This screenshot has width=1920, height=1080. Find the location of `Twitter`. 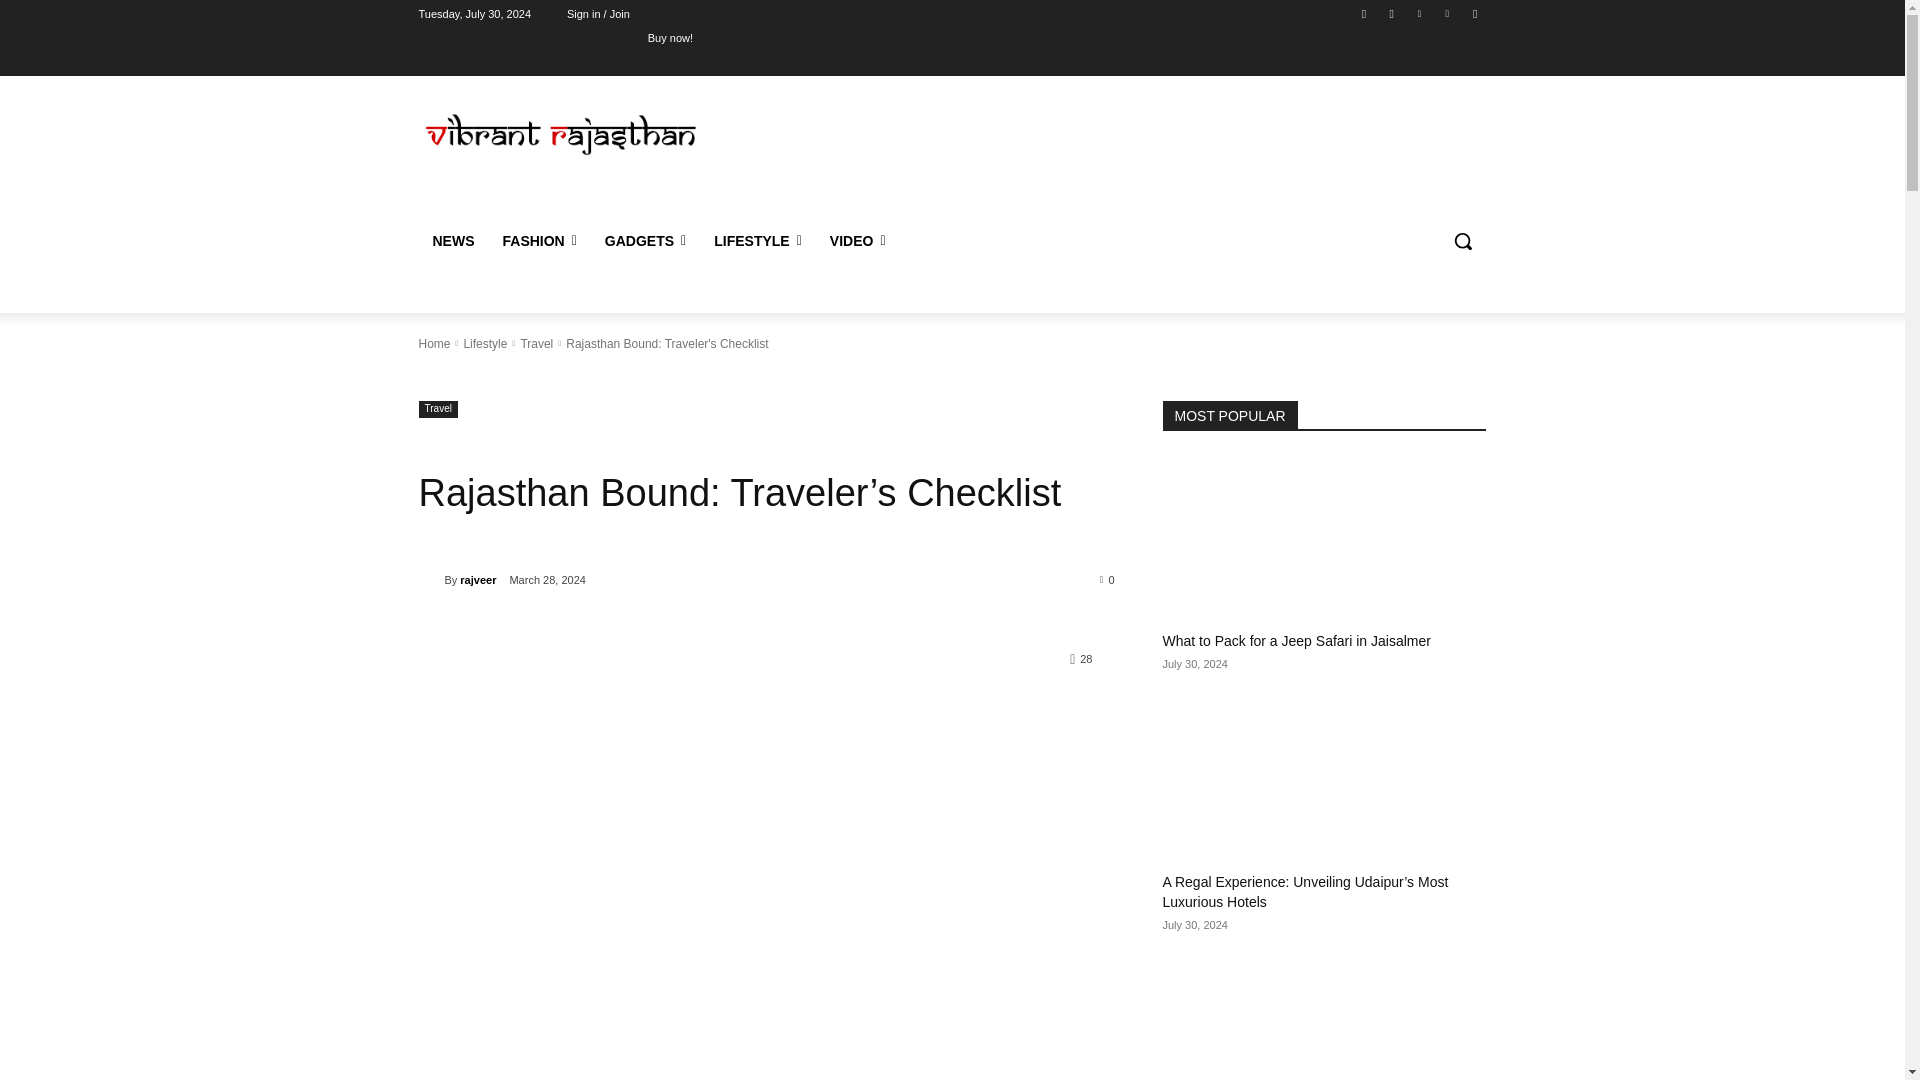

Twitter is located at coordinates (1418, 13).